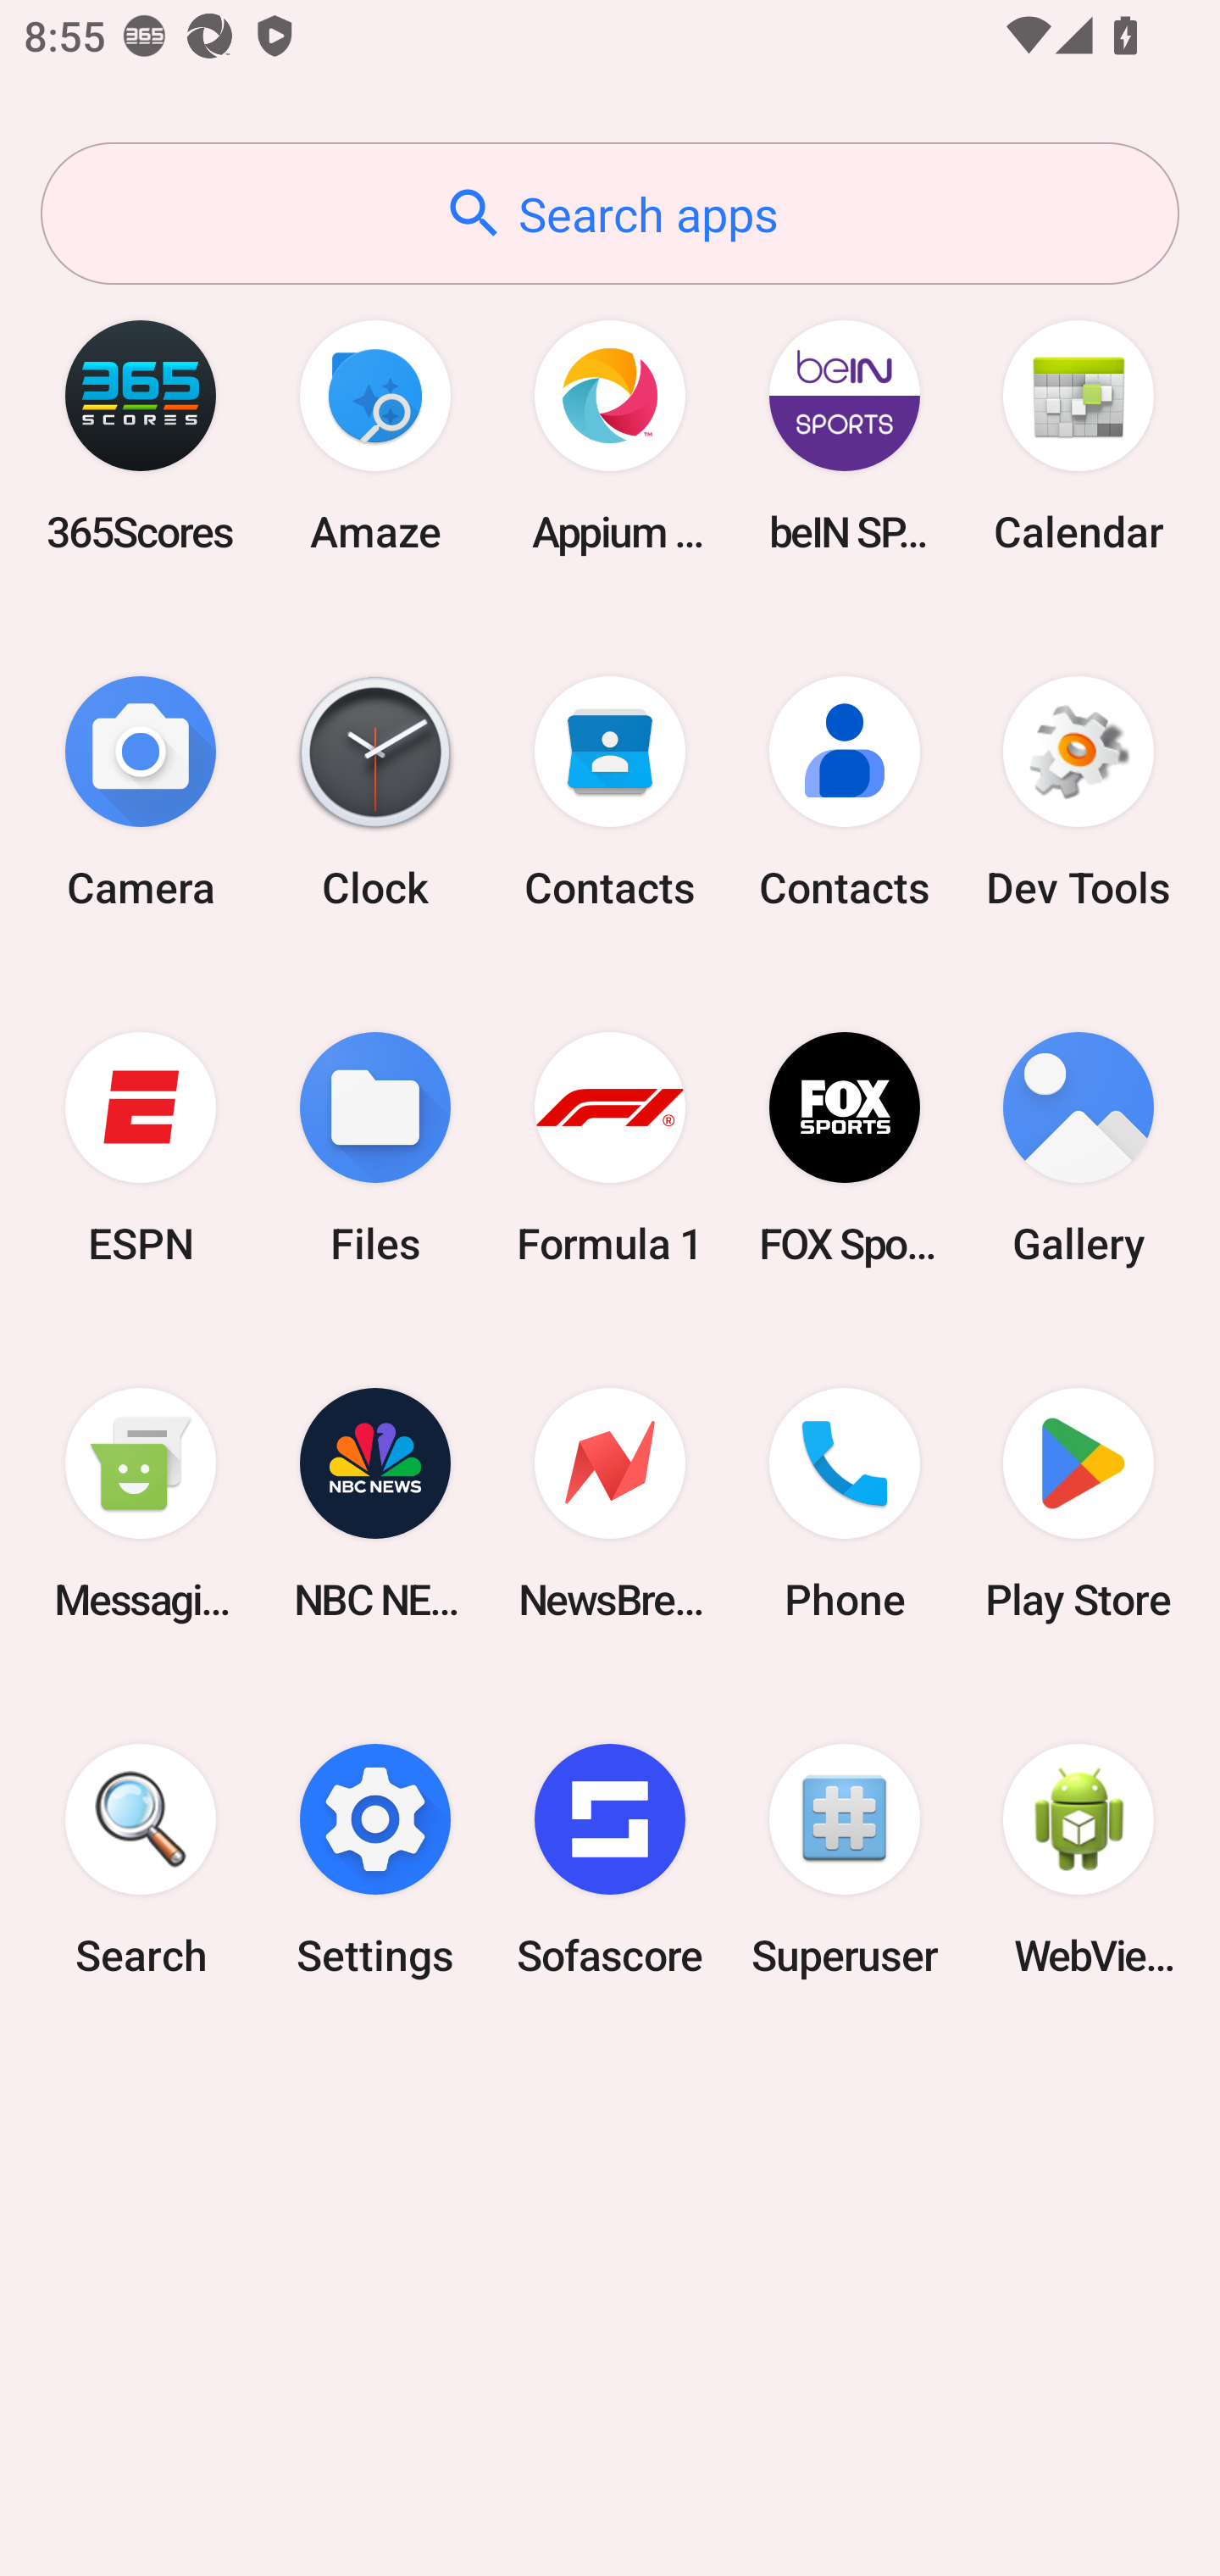 The width and height of the screenshot is (1220, 2576). I want to click on FOX Sports, so click(844, 1149).